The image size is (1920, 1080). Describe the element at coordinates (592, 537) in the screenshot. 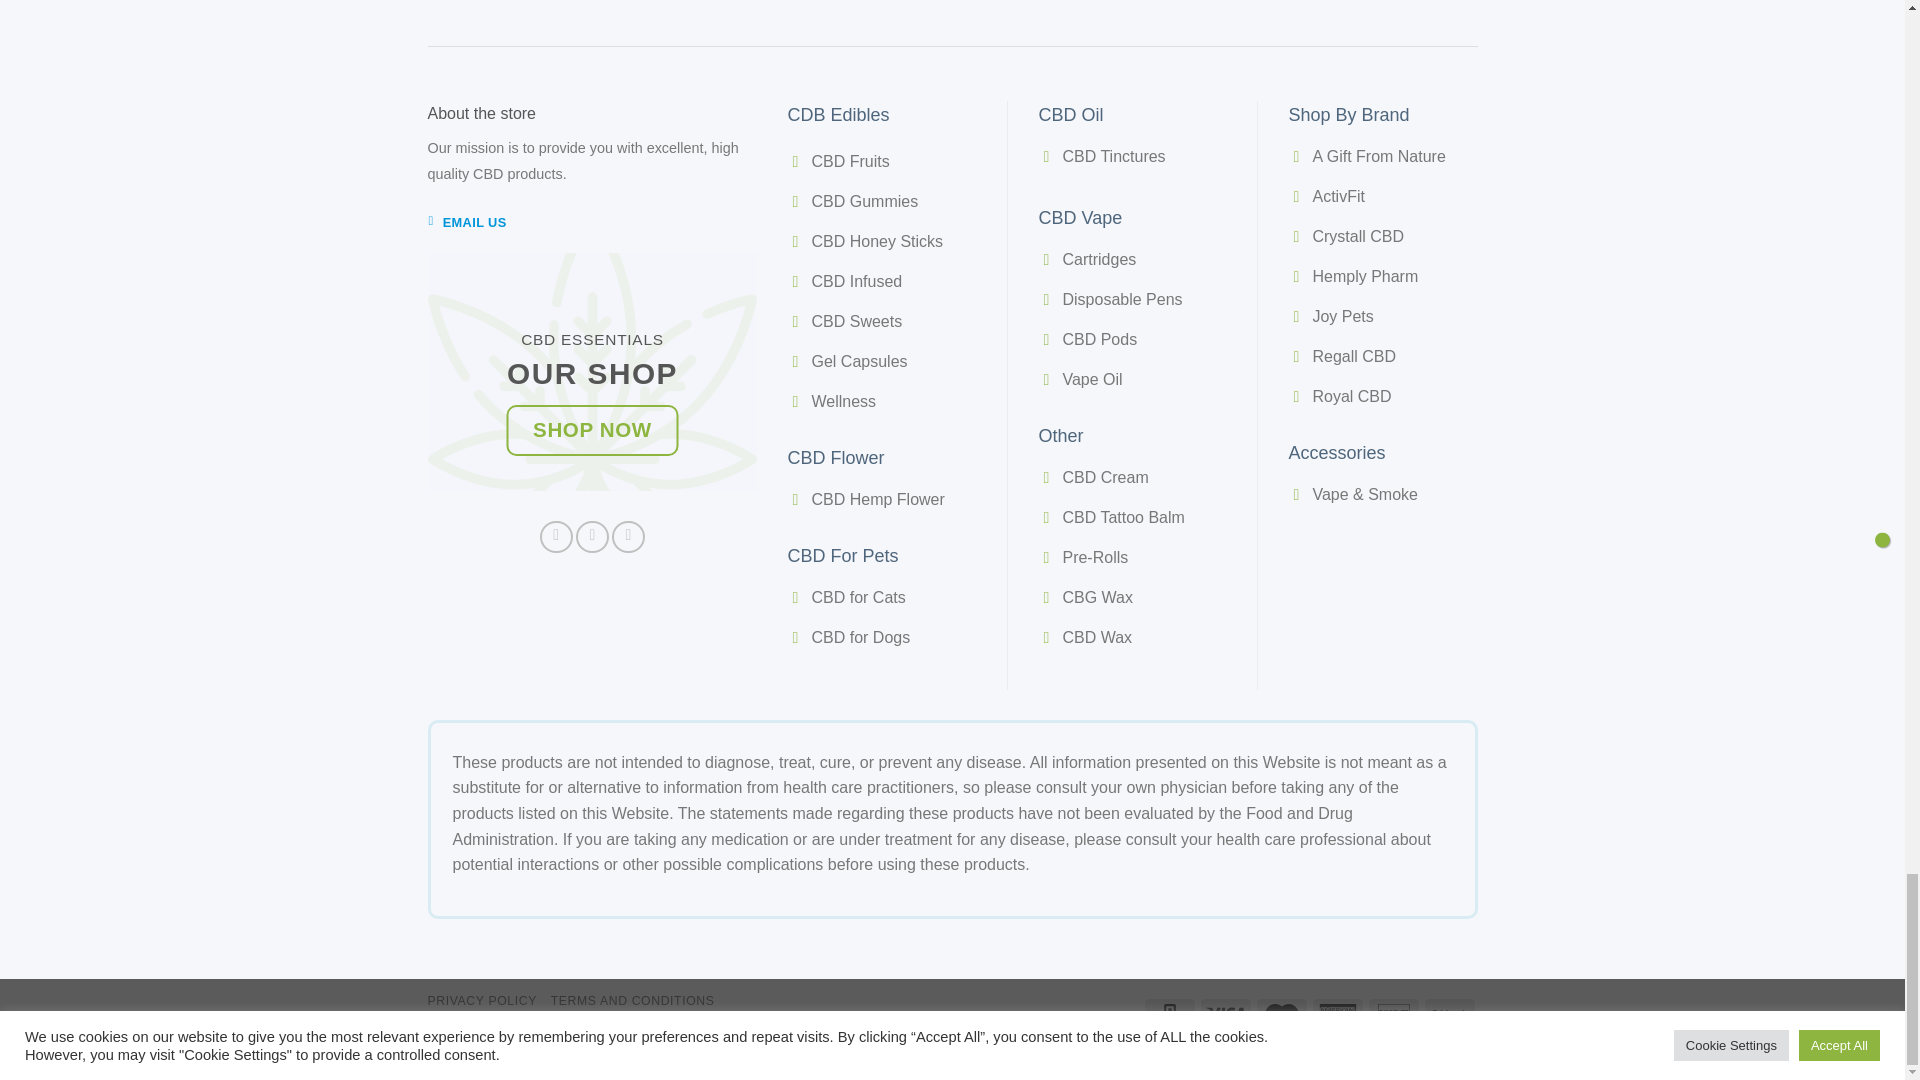

I see `Follow on Instagram` at that location.